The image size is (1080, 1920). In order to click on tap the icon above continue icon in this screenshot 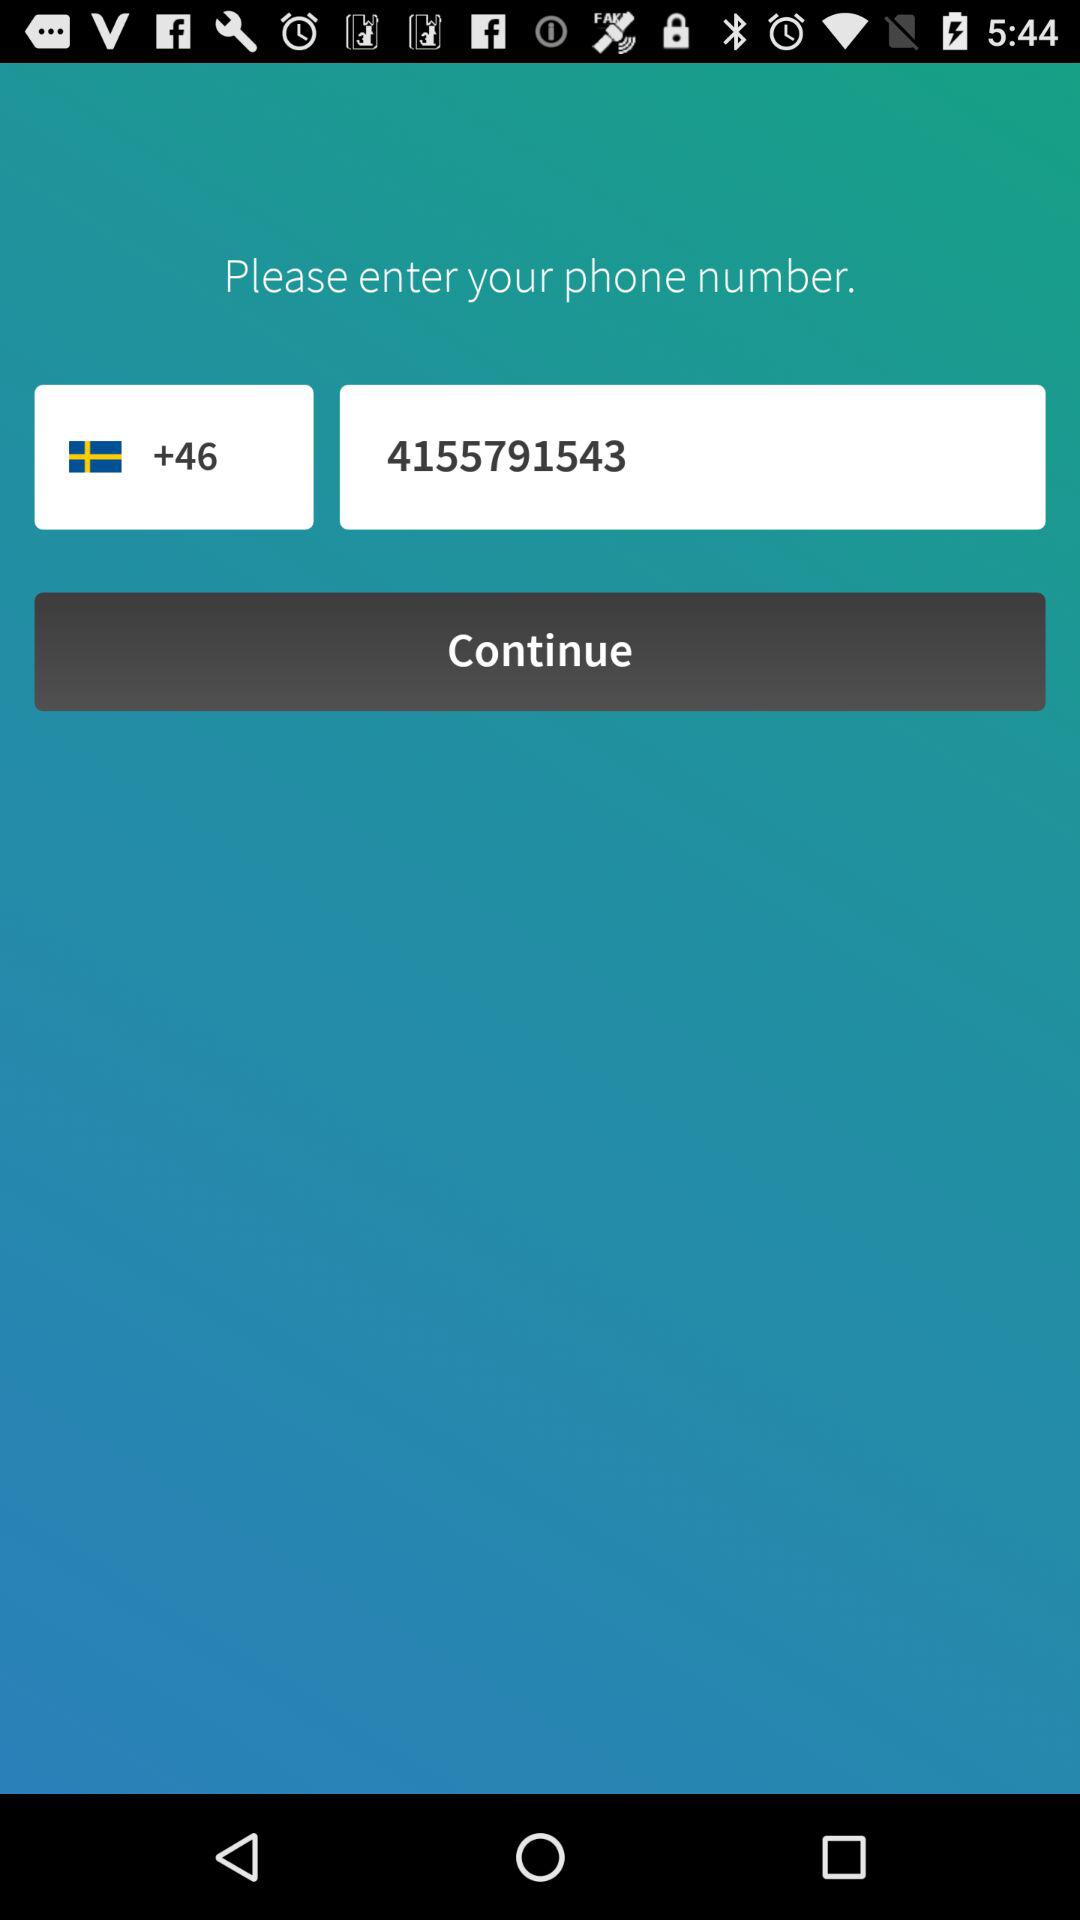, I will do `click(692, 456)`.